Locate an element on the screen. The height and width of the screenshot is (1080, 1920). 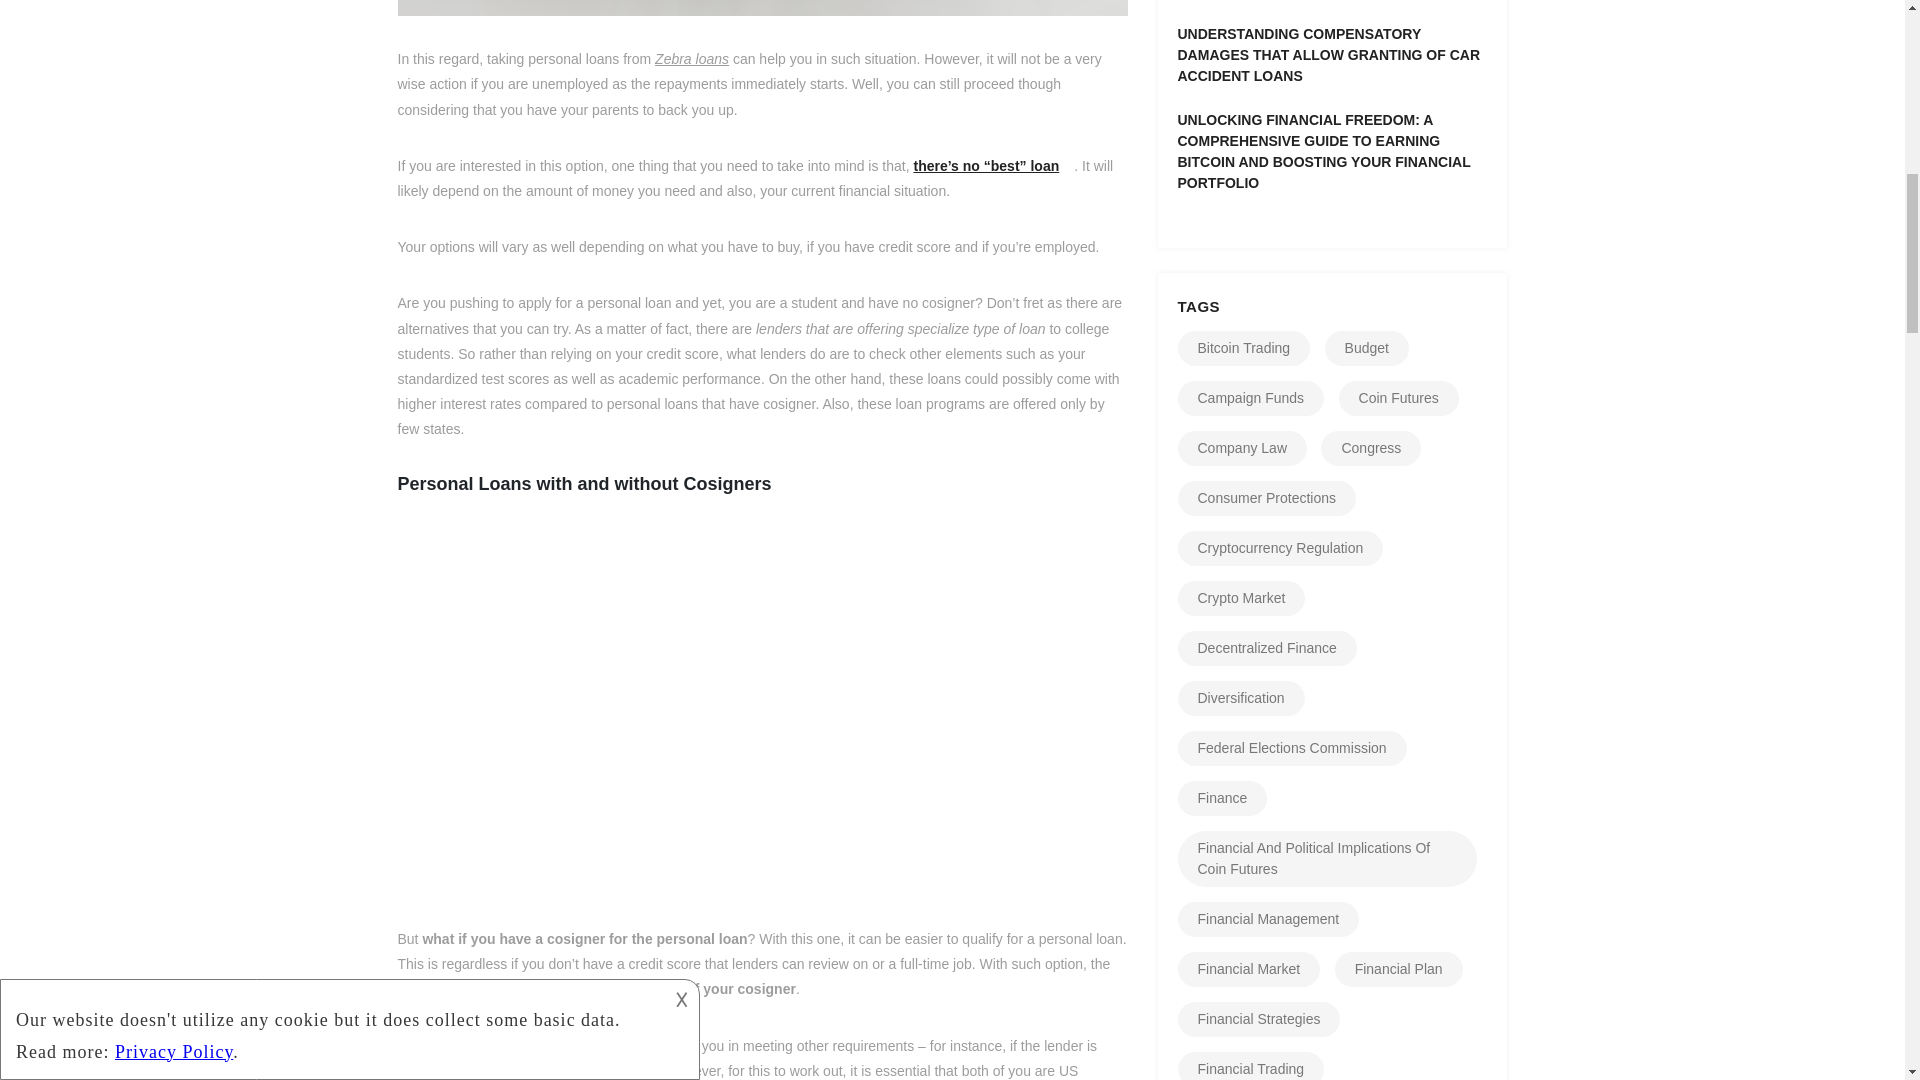
Decentralized Finance is located at coordinates (1268, 648).